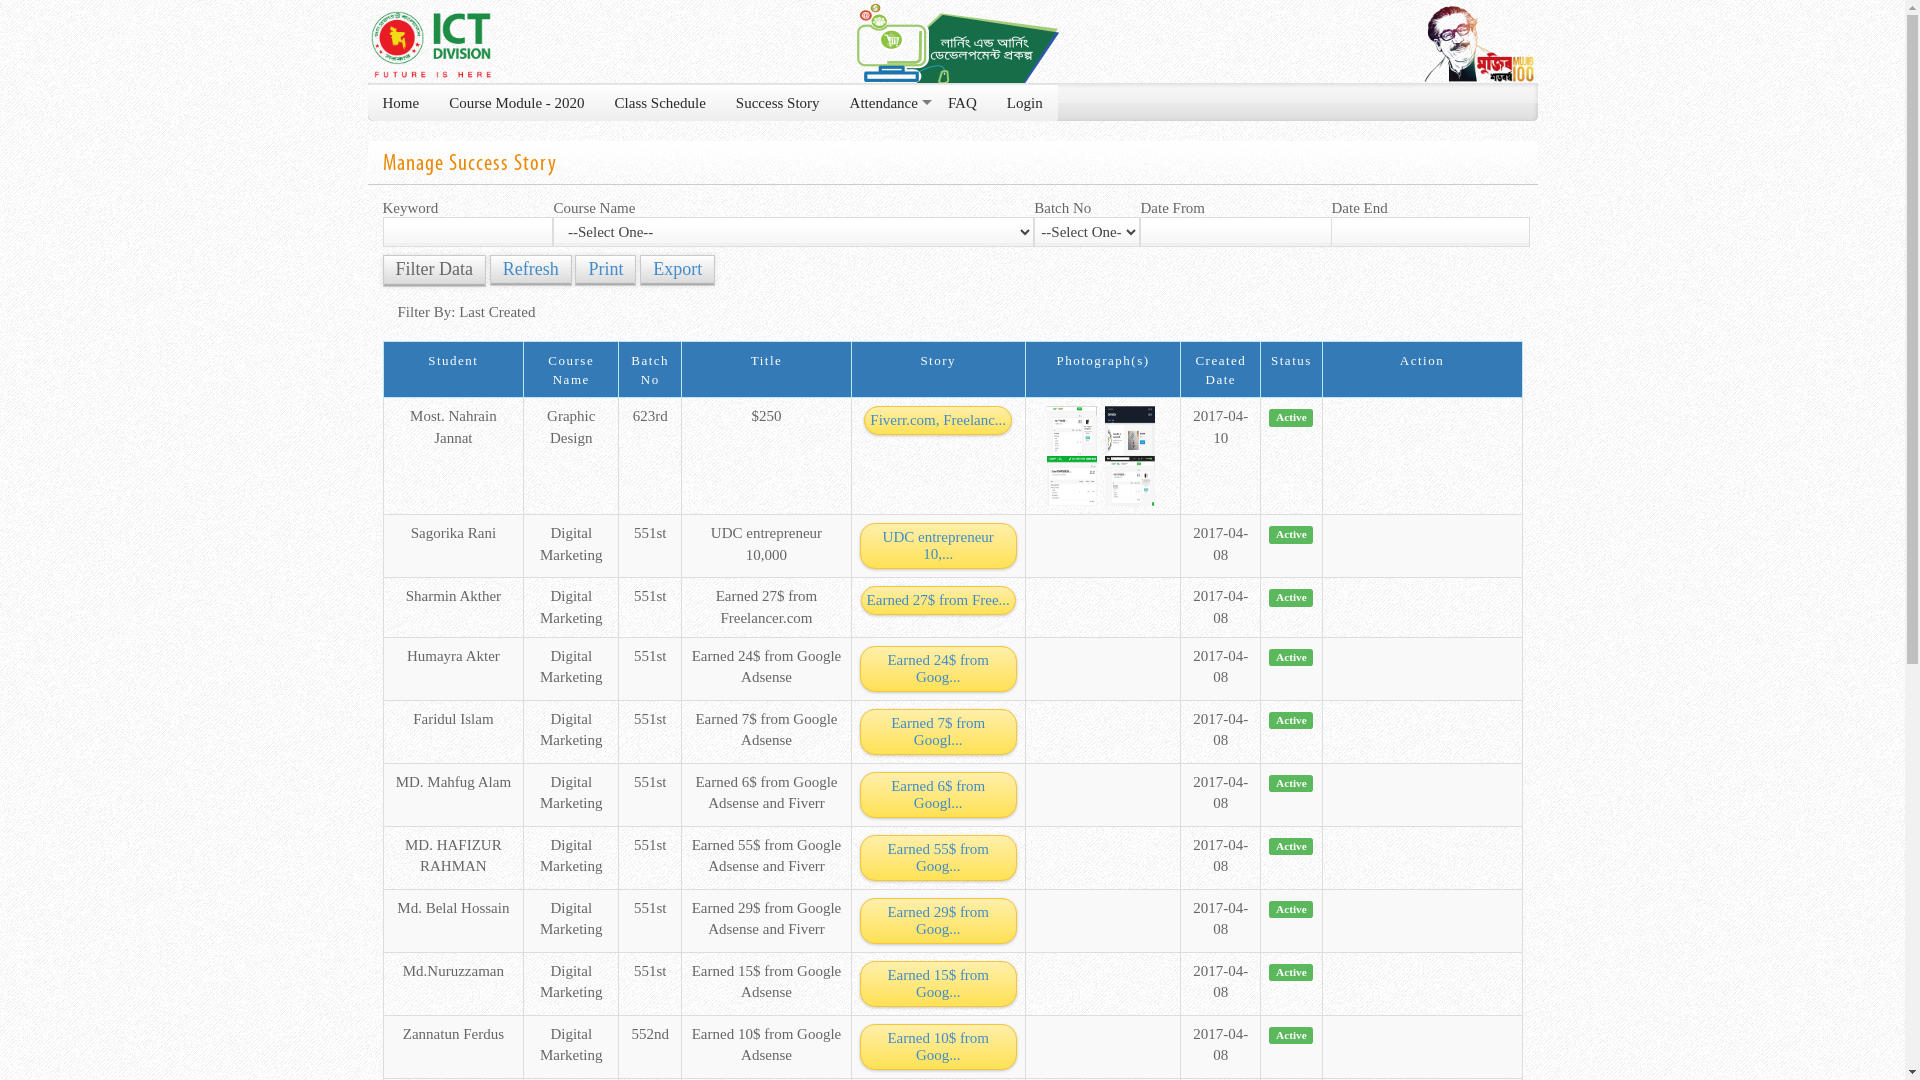 This screenshot has width=1920, height=1080. Describe the element at coordinates (884, 103) in the screenshot. I see `Attendance` at that location.